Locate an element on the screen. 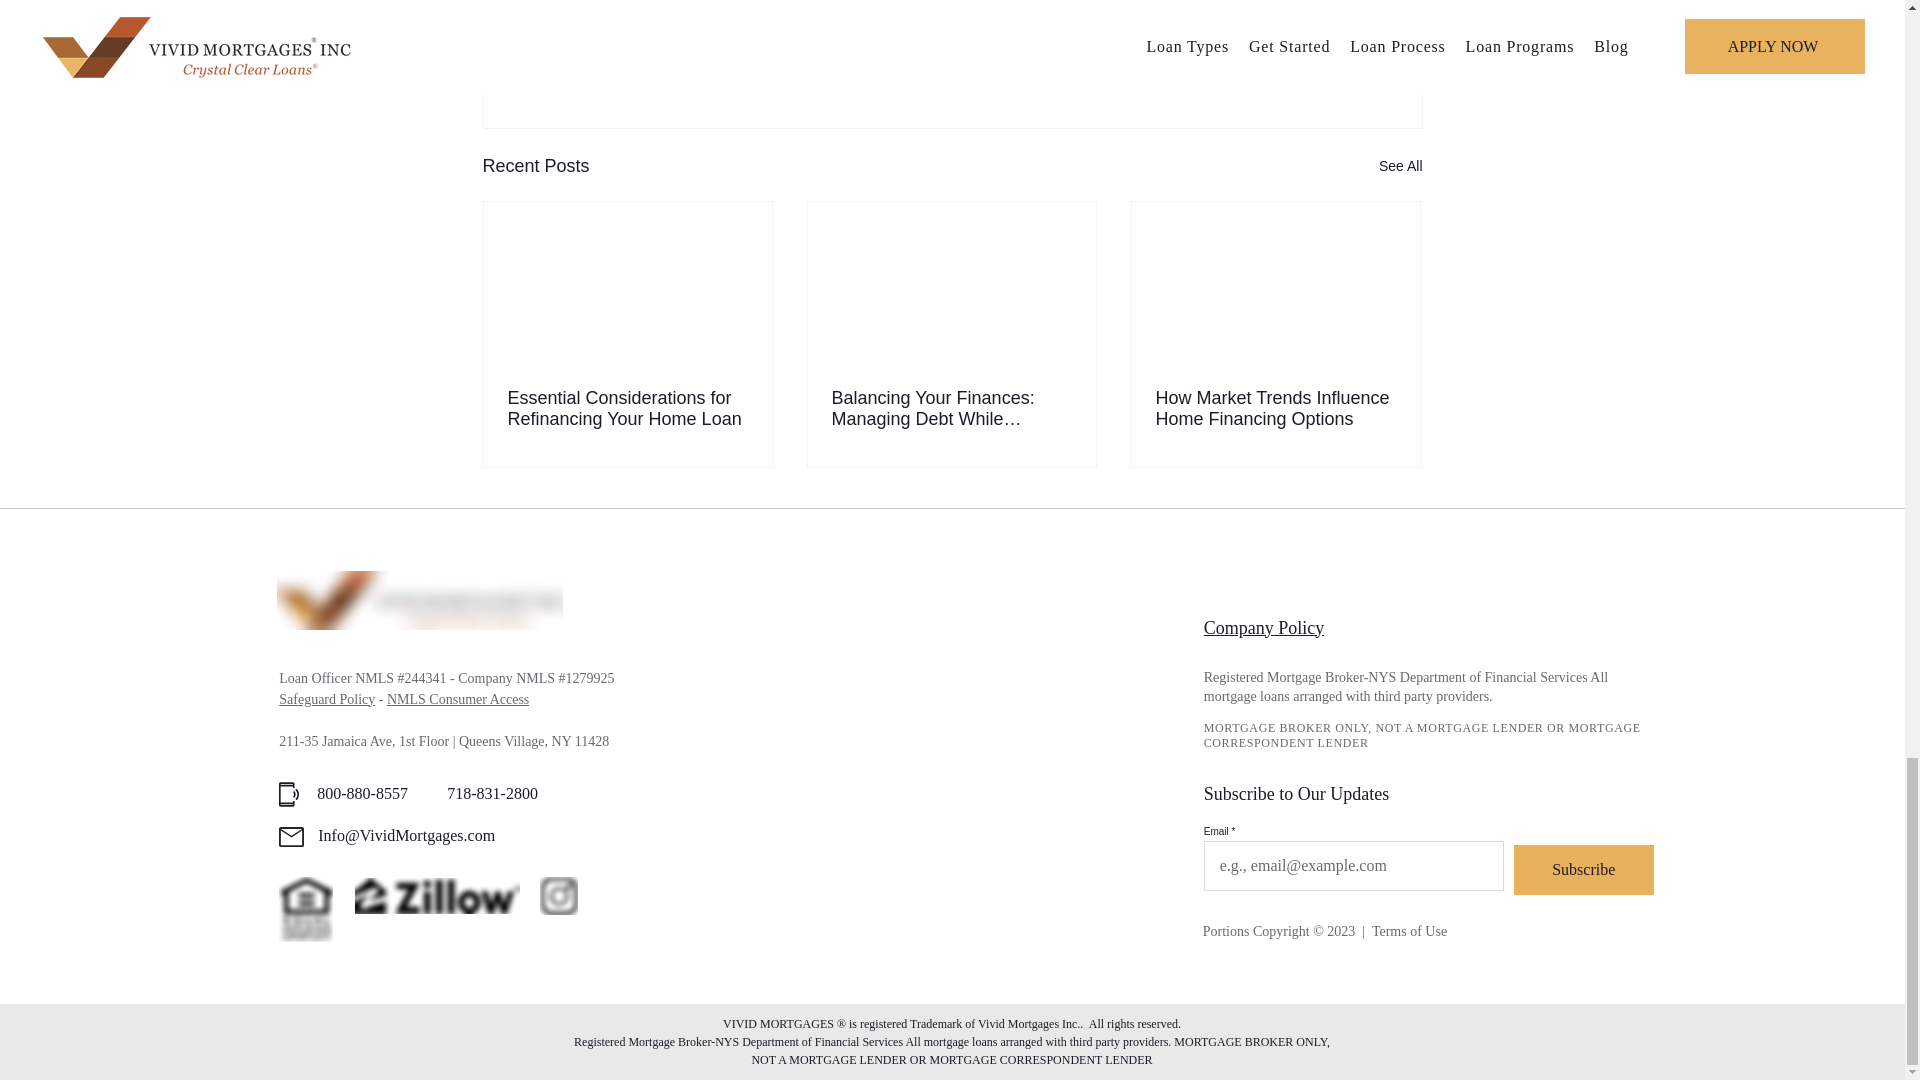  Essential Considerations for Refinancing Your Home Loan is located at coordinates (628, 408).